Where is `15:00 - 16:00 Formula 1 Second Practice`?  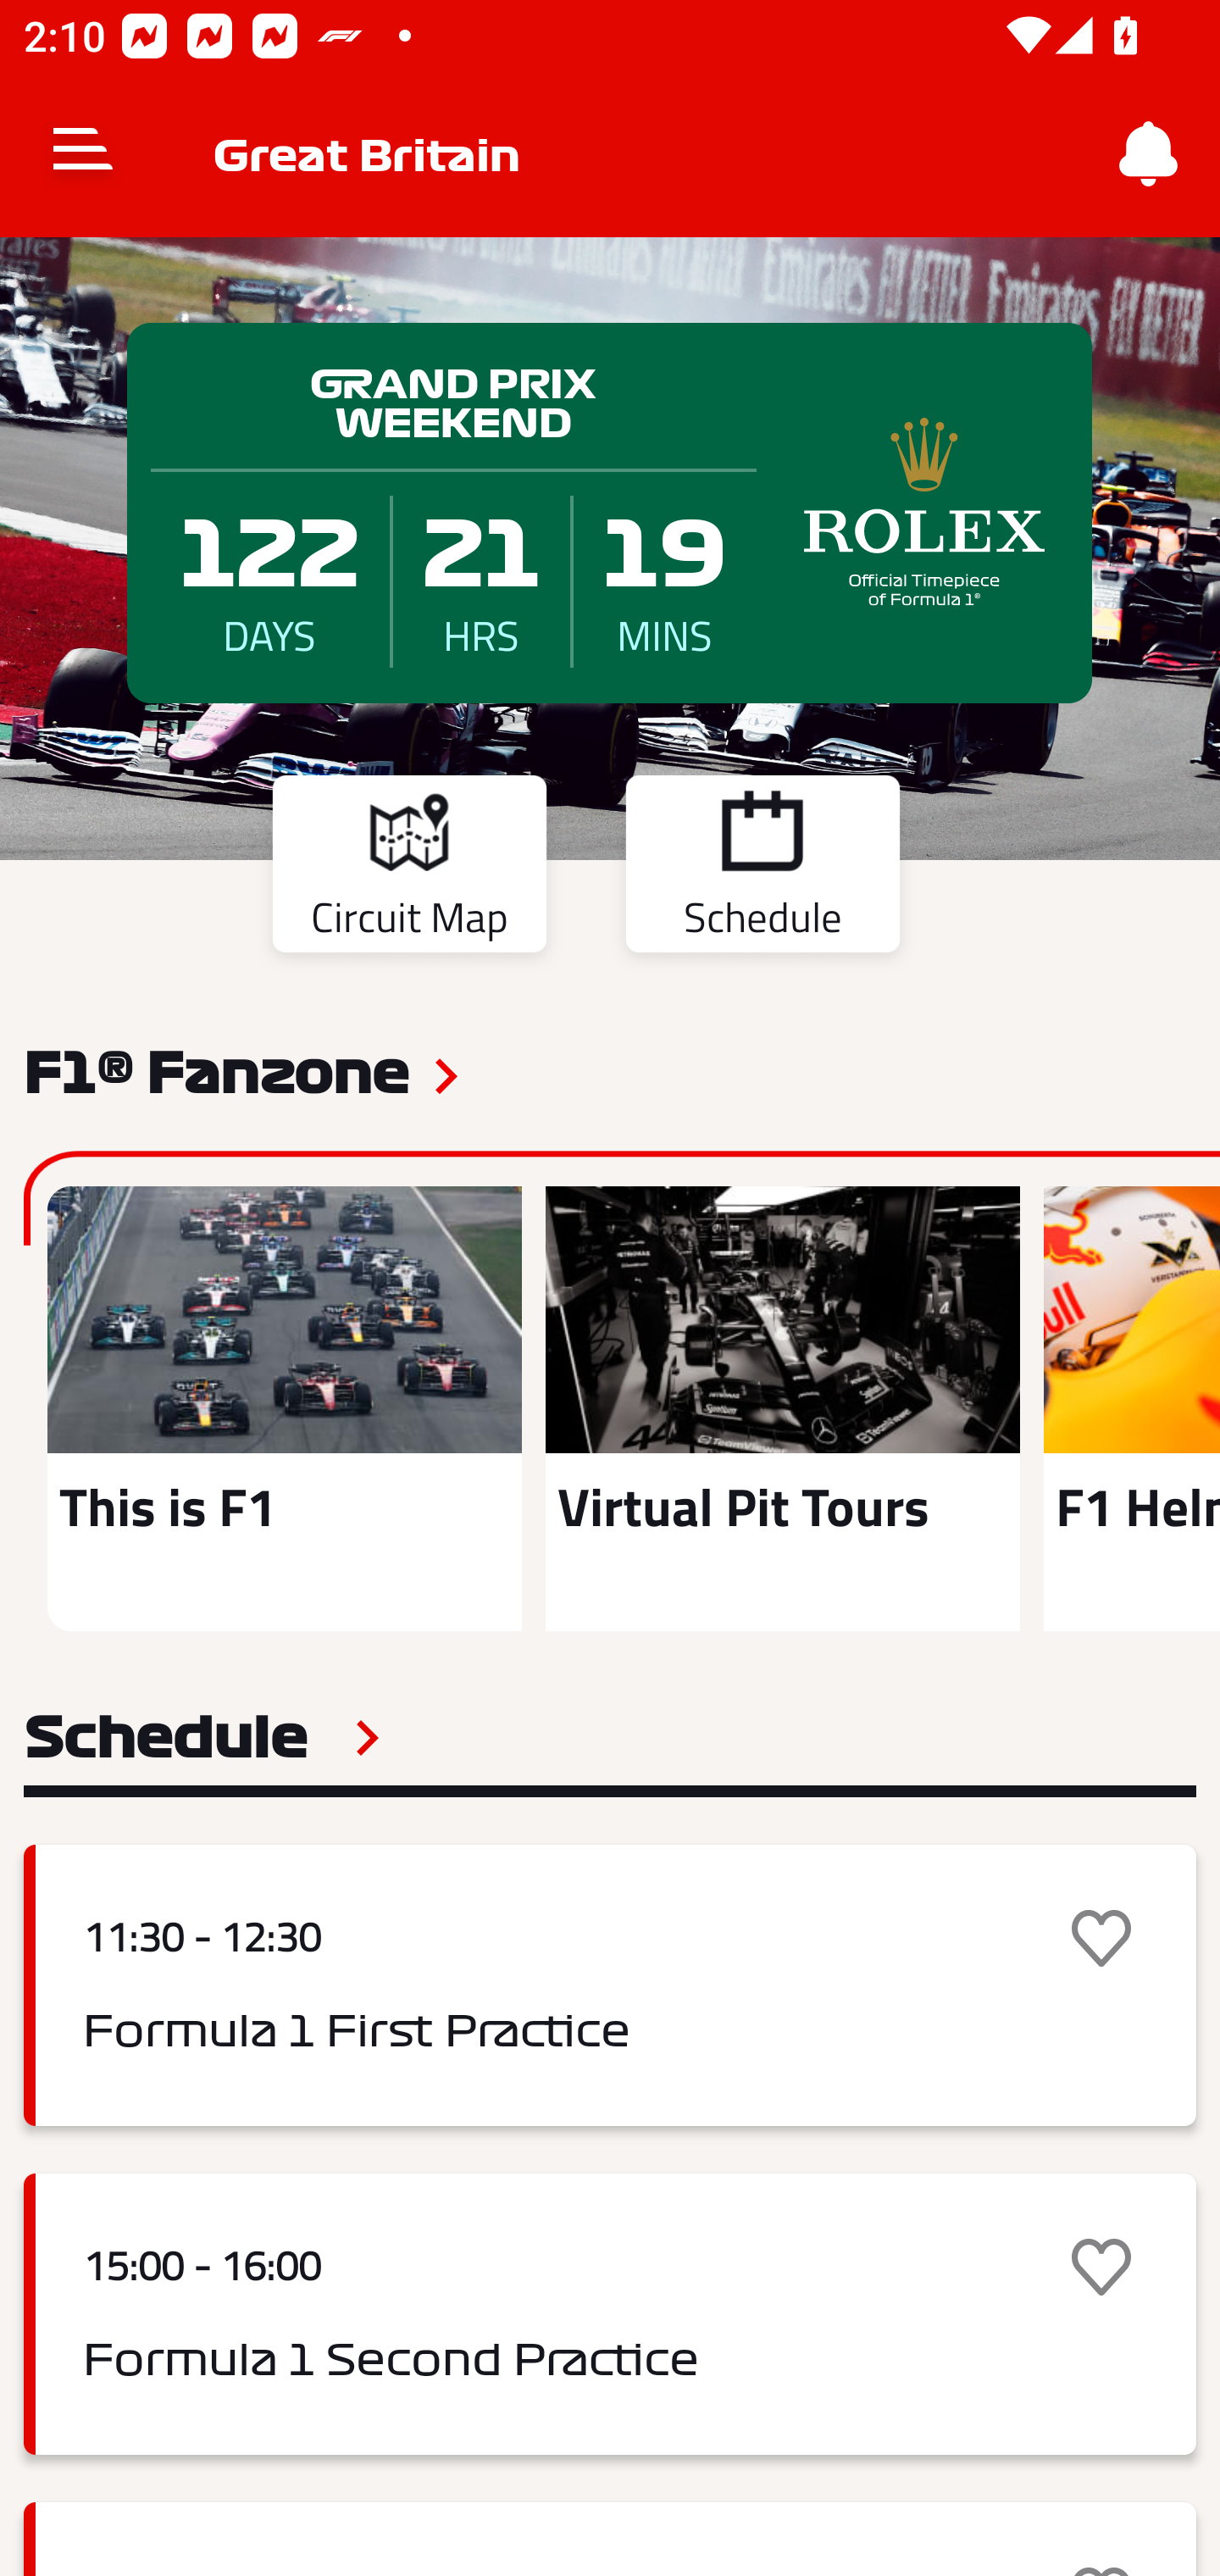 15:00 - 16:00 Formula 1 Second Practice is located at coordinates (610, 2314).